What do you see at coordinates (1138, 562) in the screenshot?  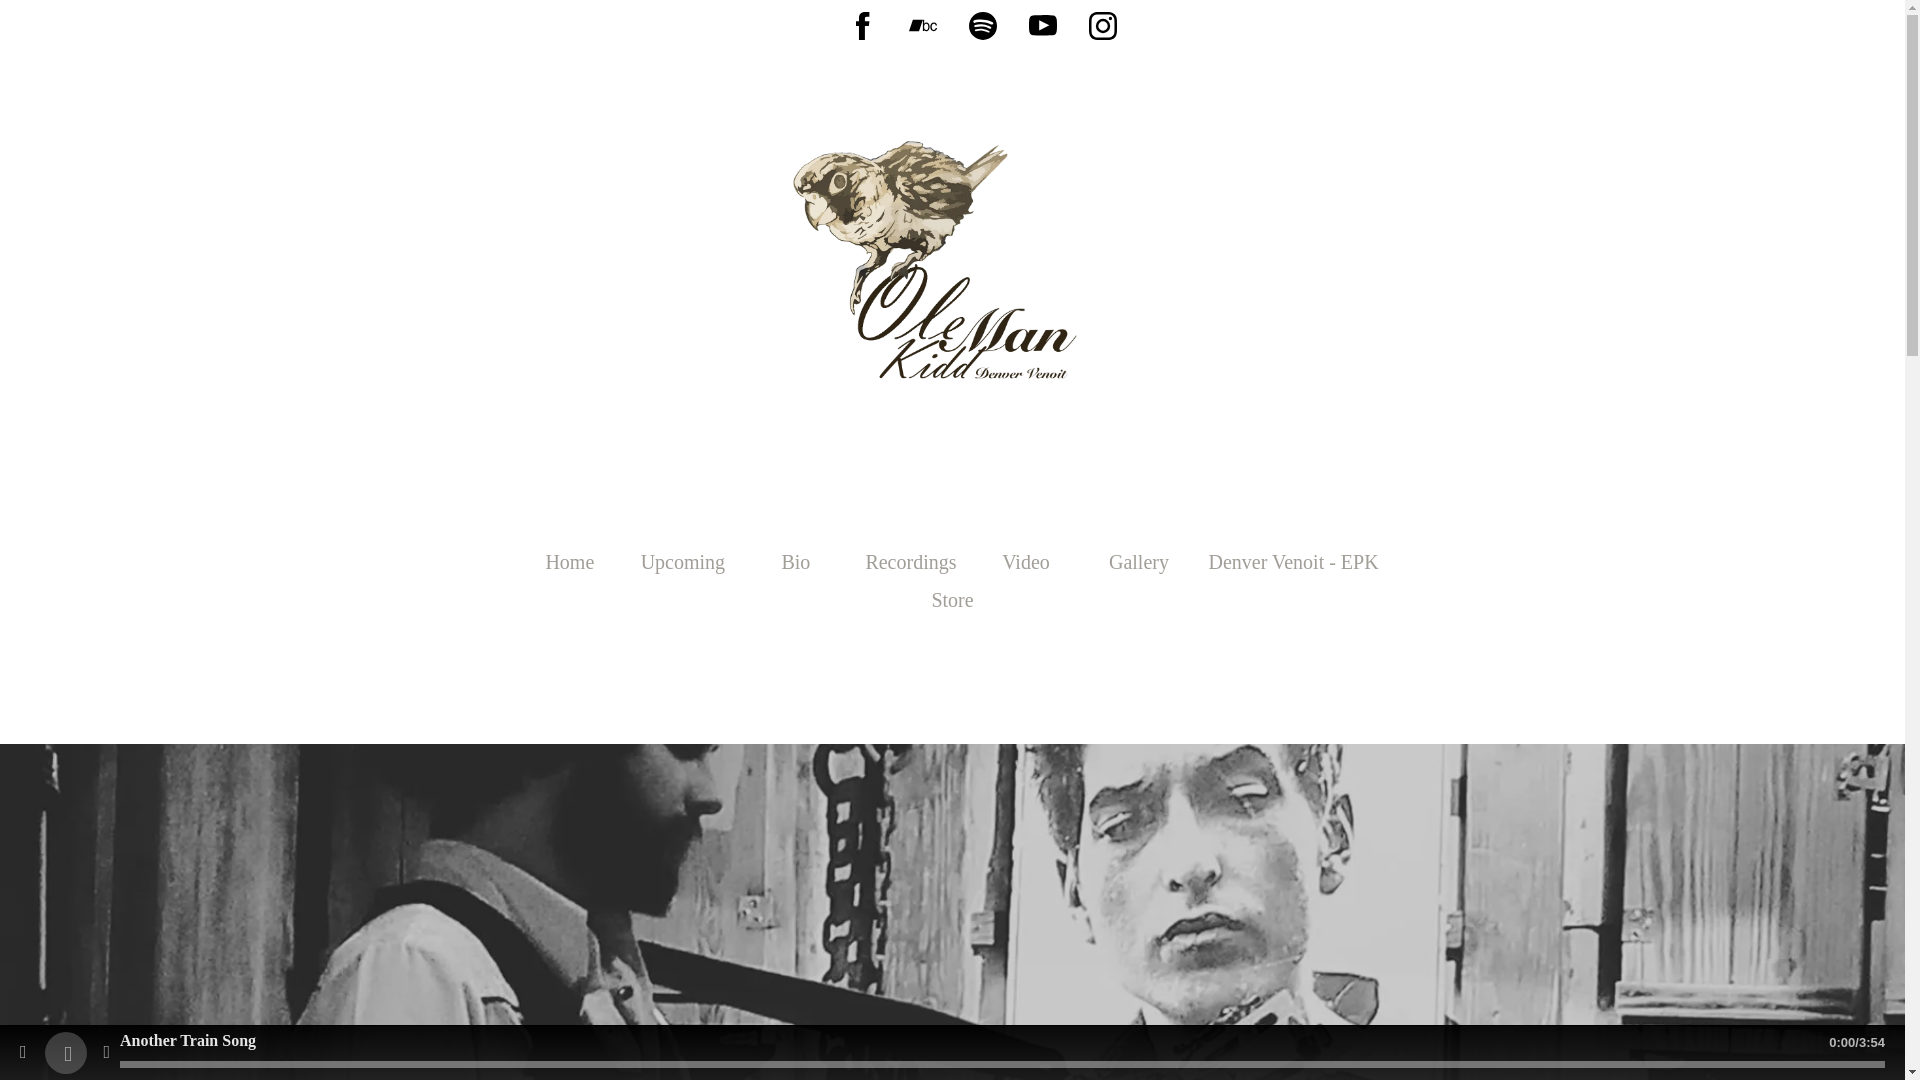 I see `Gallery` at bounding box center [1138, 562].